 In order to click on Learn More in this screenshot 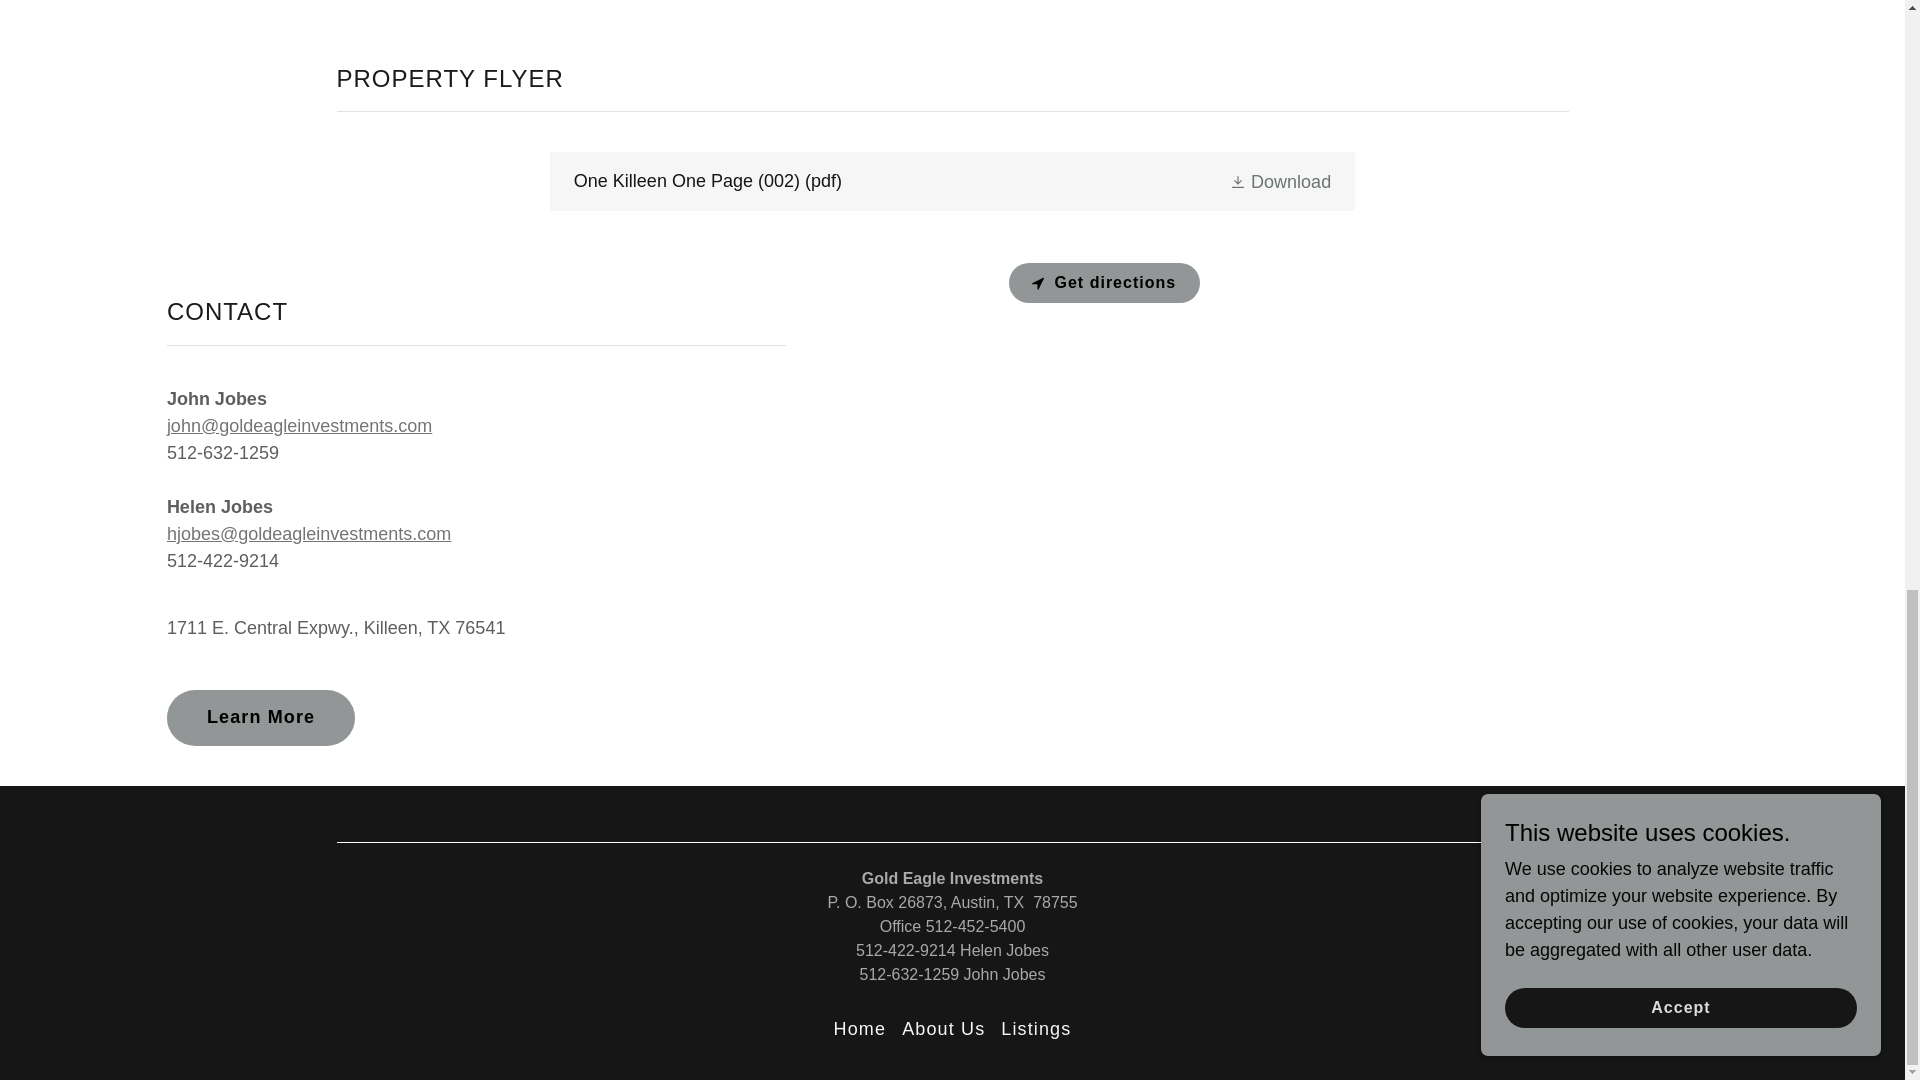, I will do `click(261, 718)`.